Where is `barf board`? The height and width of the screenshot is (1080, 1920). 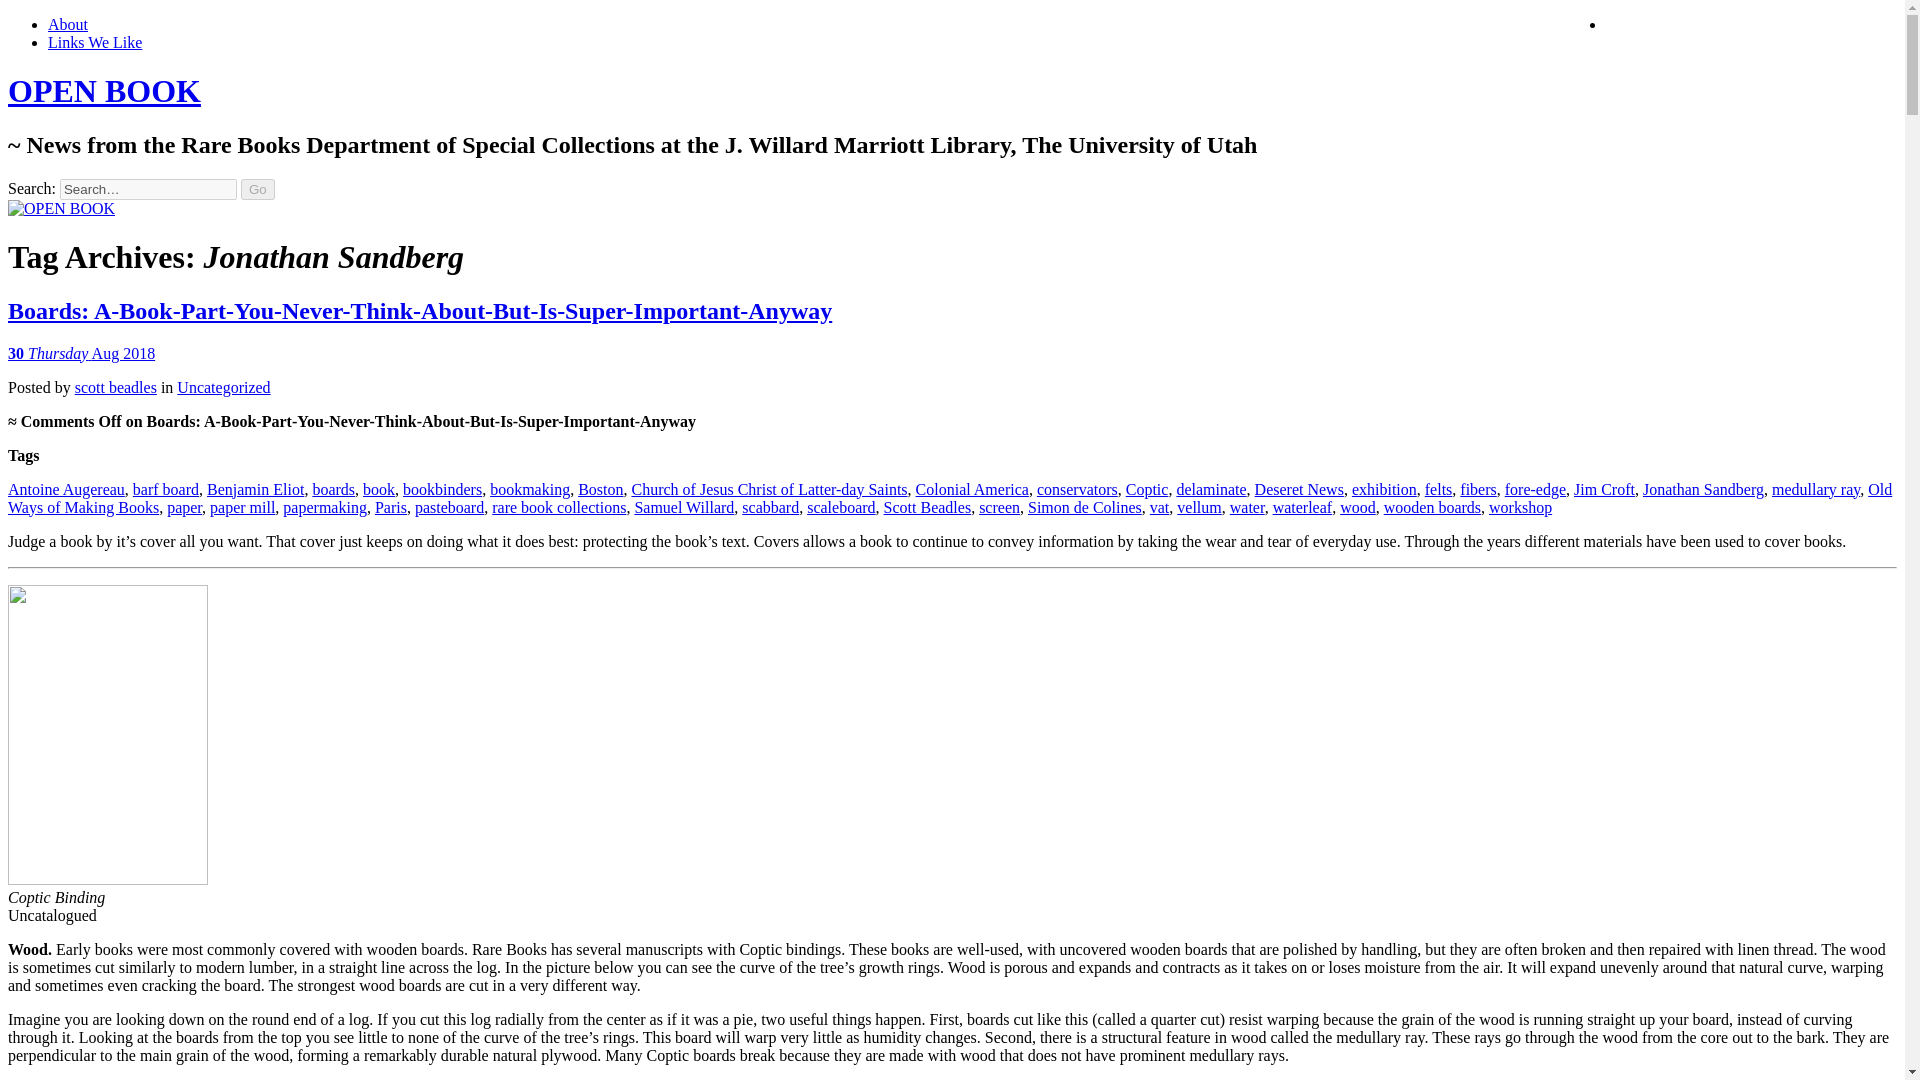
barf board is located at coordinates (166, 488).